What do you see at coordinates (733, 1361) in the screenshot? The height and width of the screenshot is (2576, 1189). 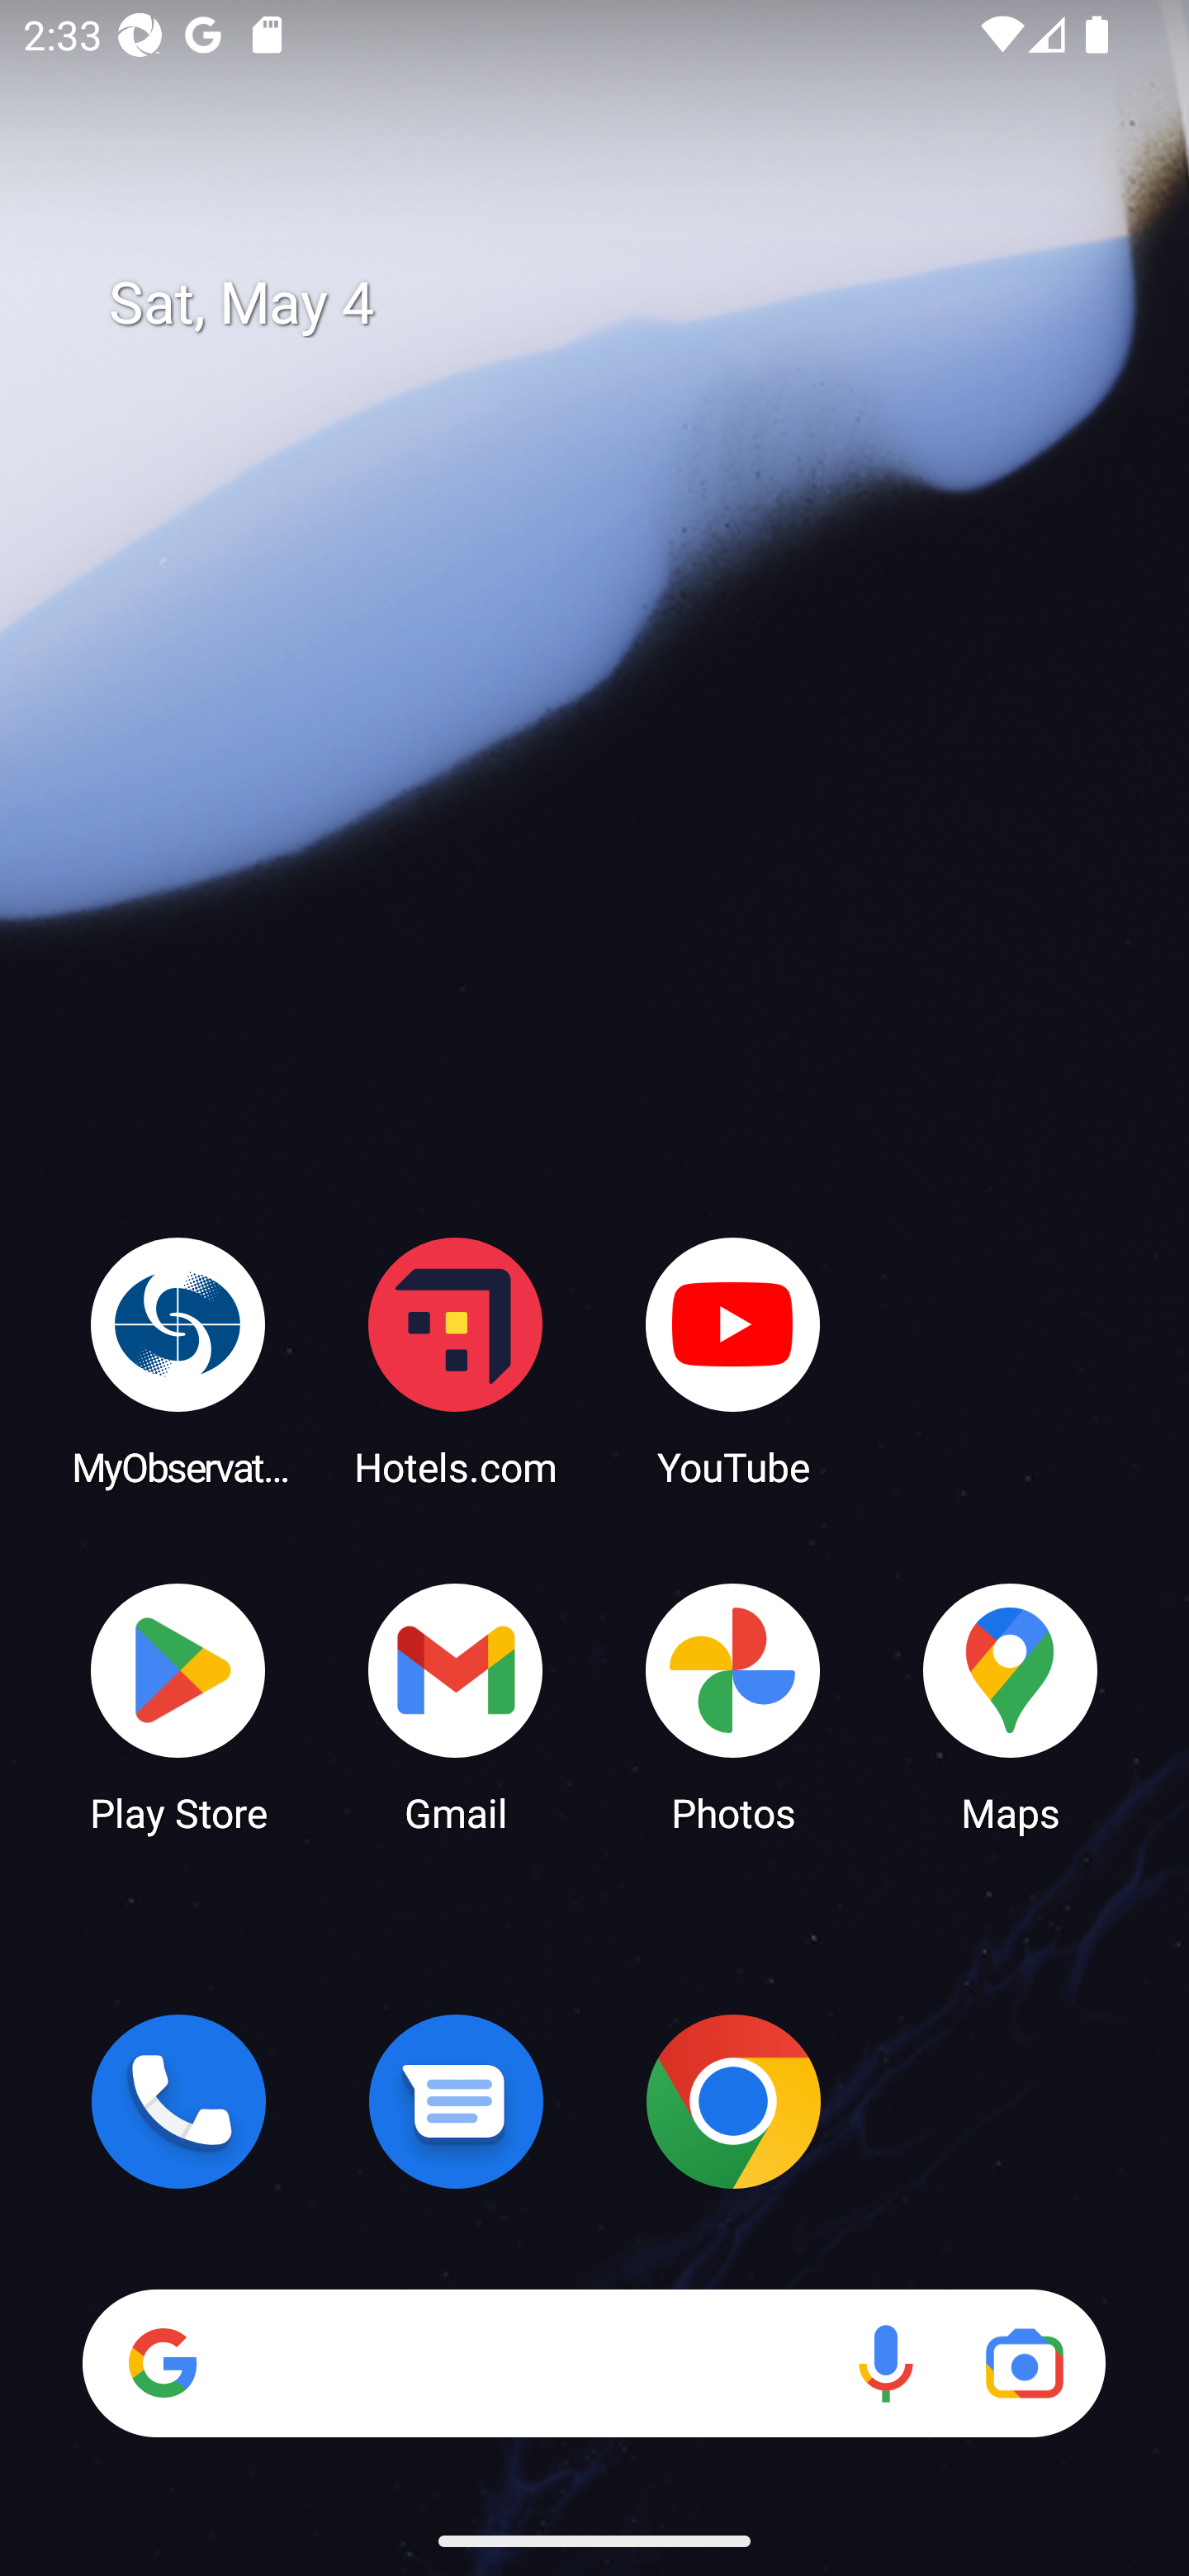 I see `YouTube` at bounding box center [733, 1361].